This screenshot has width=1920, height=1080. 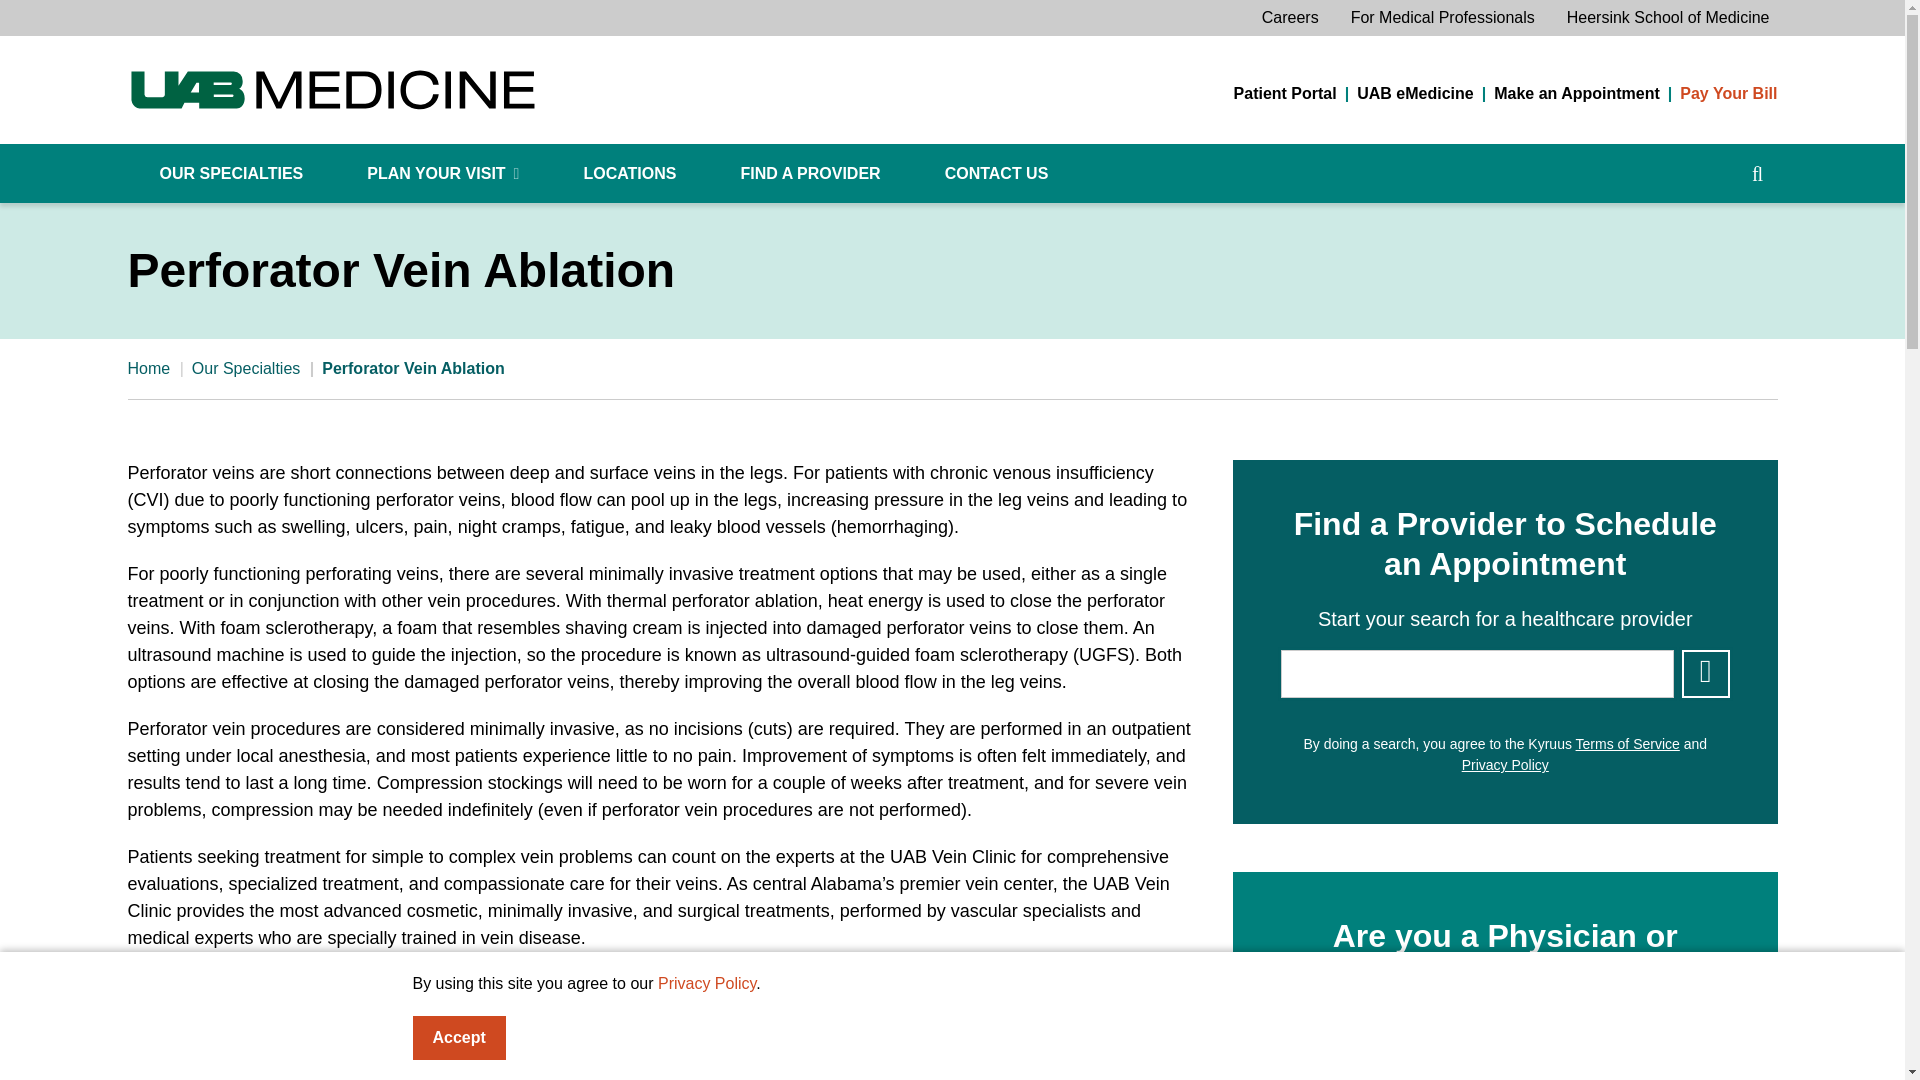 I want to click on Patient Portal, so click(x=1285, y=94).